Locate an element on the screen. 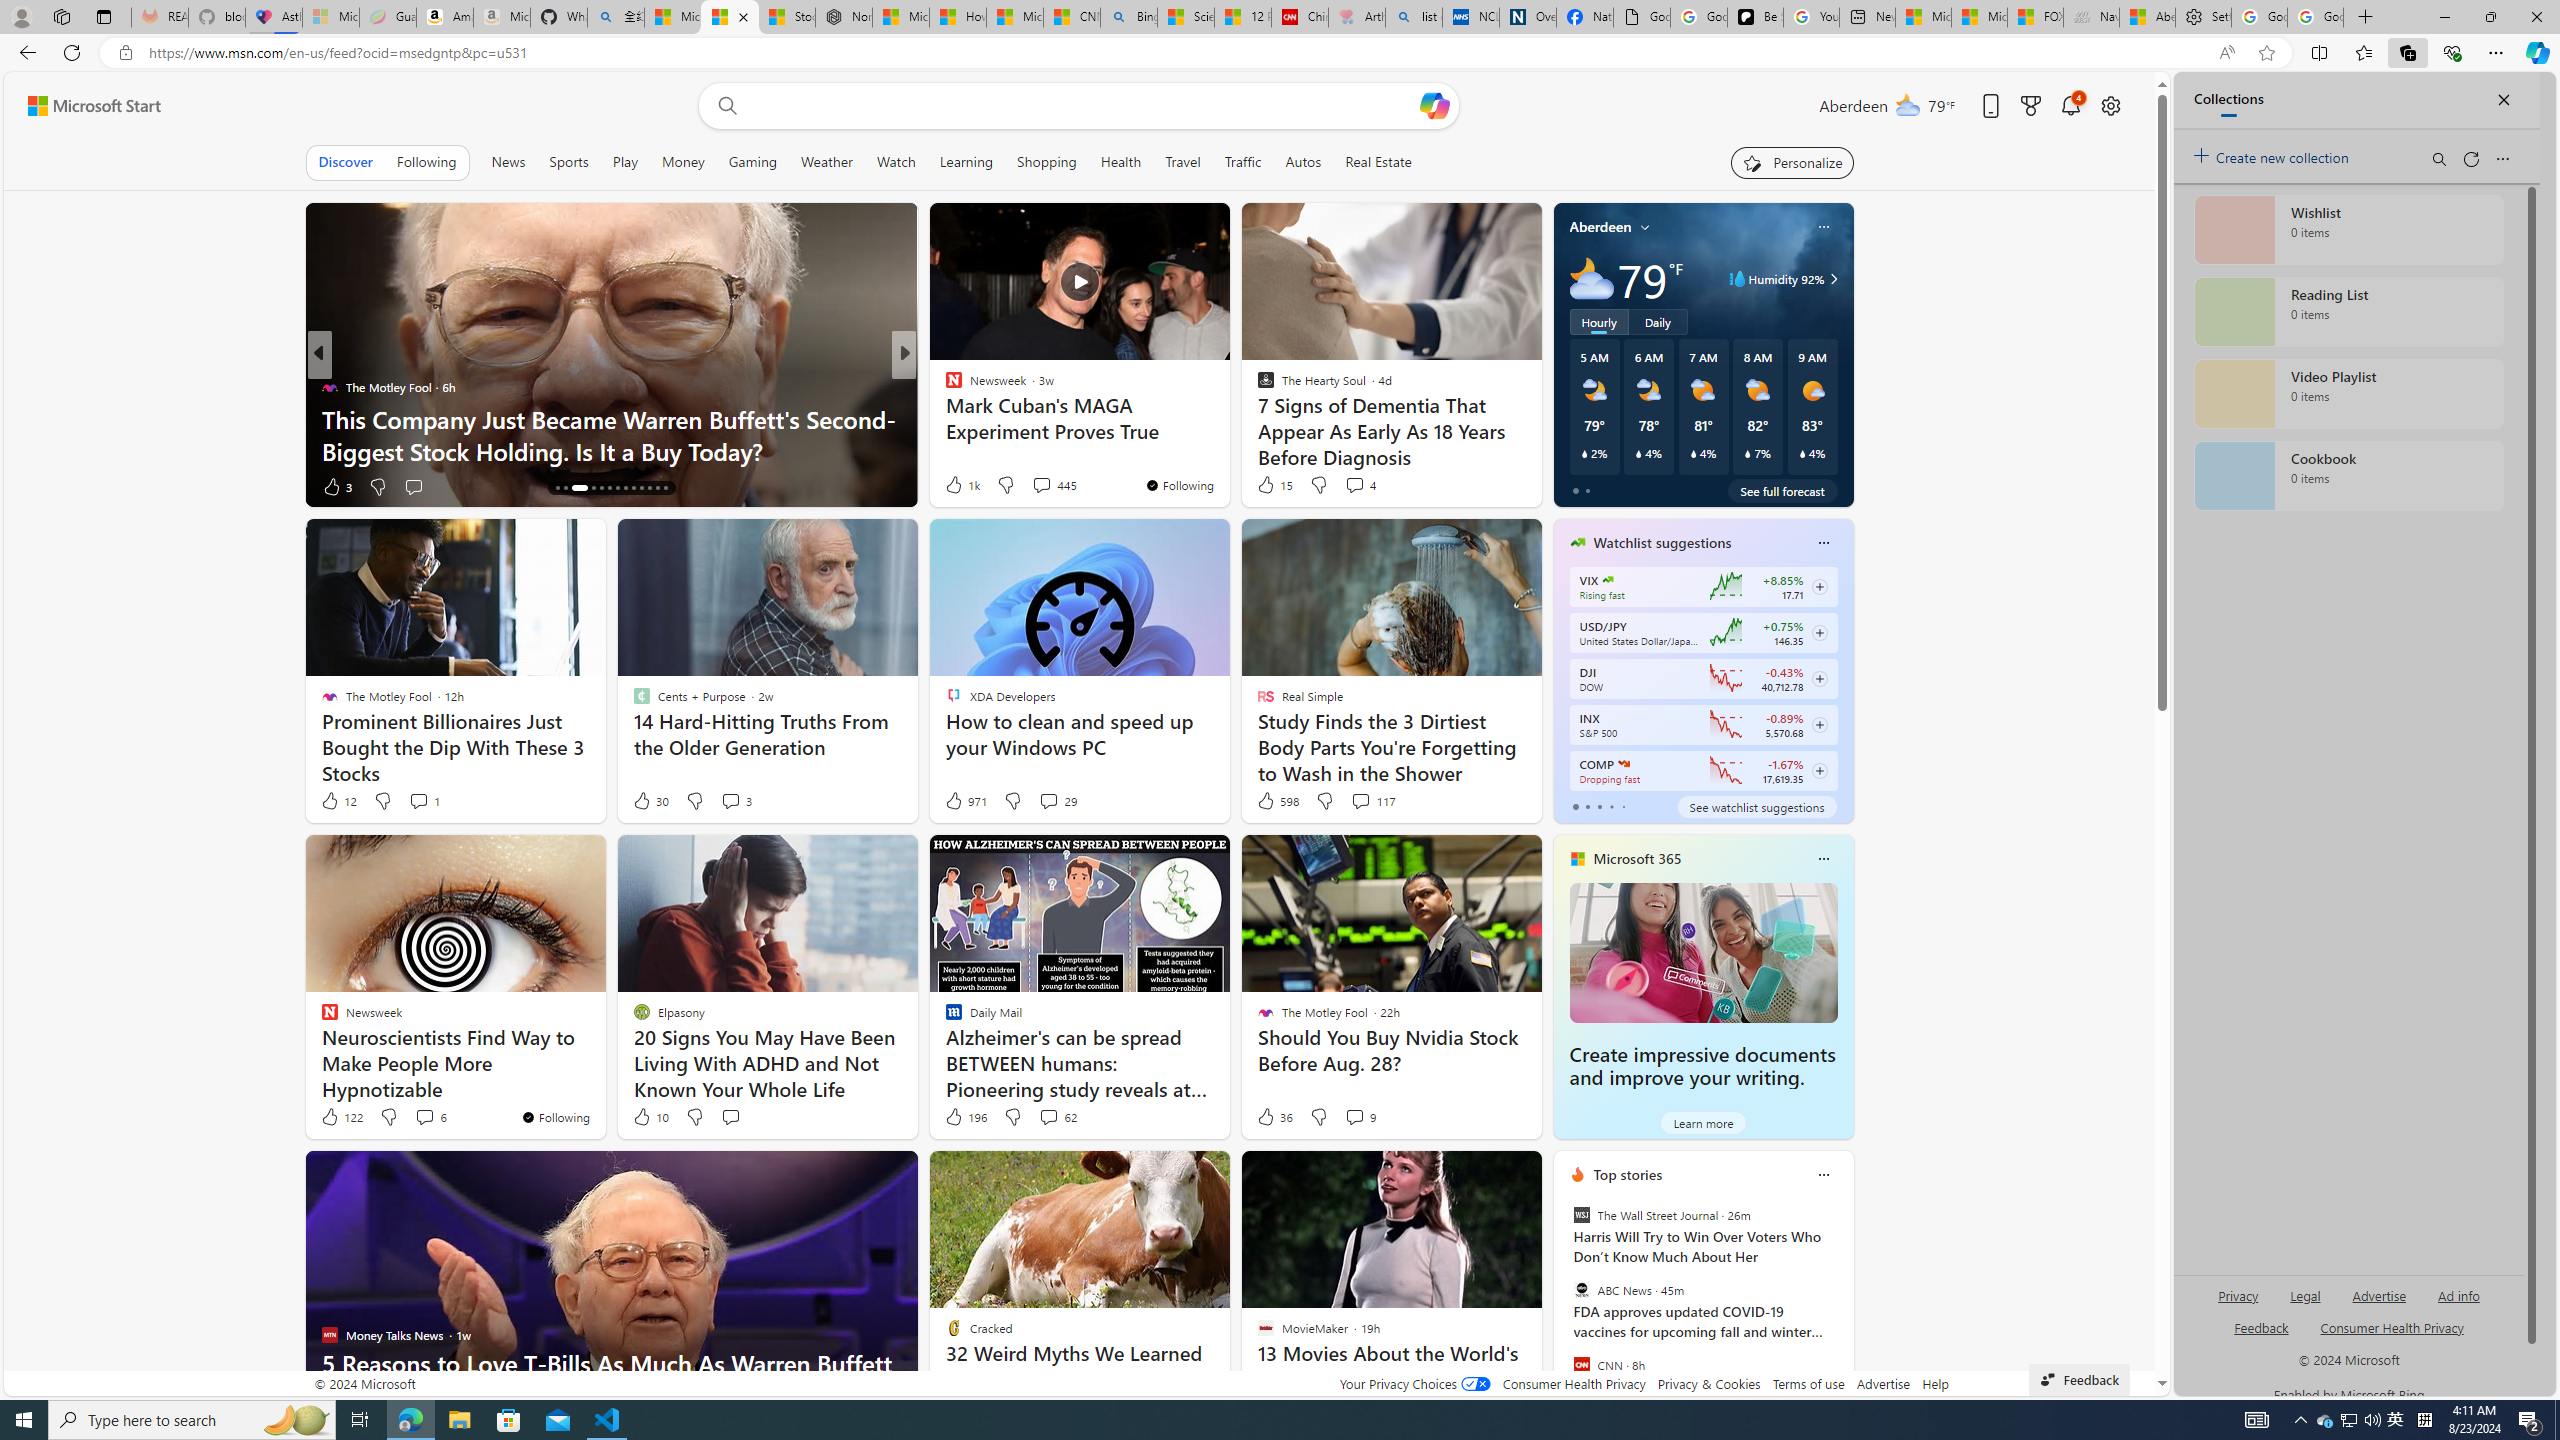 This screenshot has height=1440, width=2560. Daily is located at coordinates (1658, 322).